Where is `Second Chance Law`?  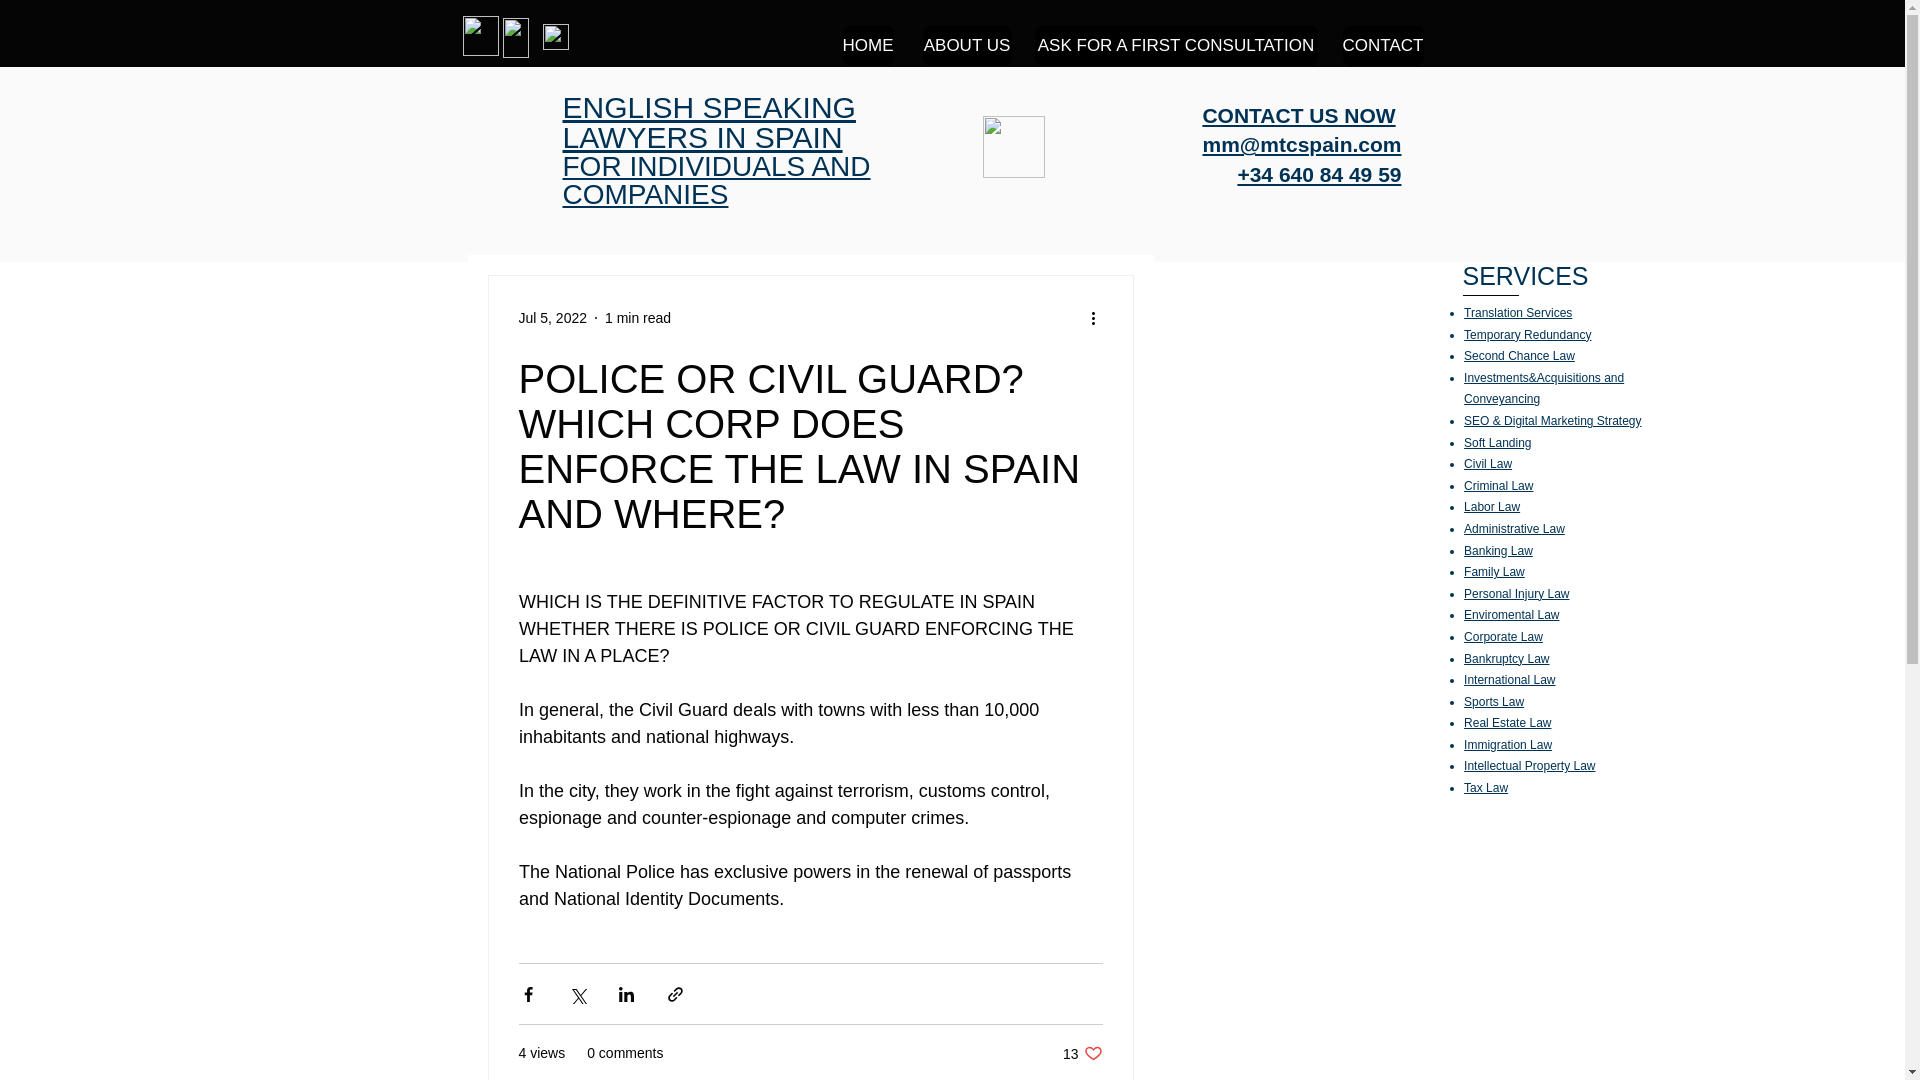 Second Chance Law is located at coordinates (1518, 355).